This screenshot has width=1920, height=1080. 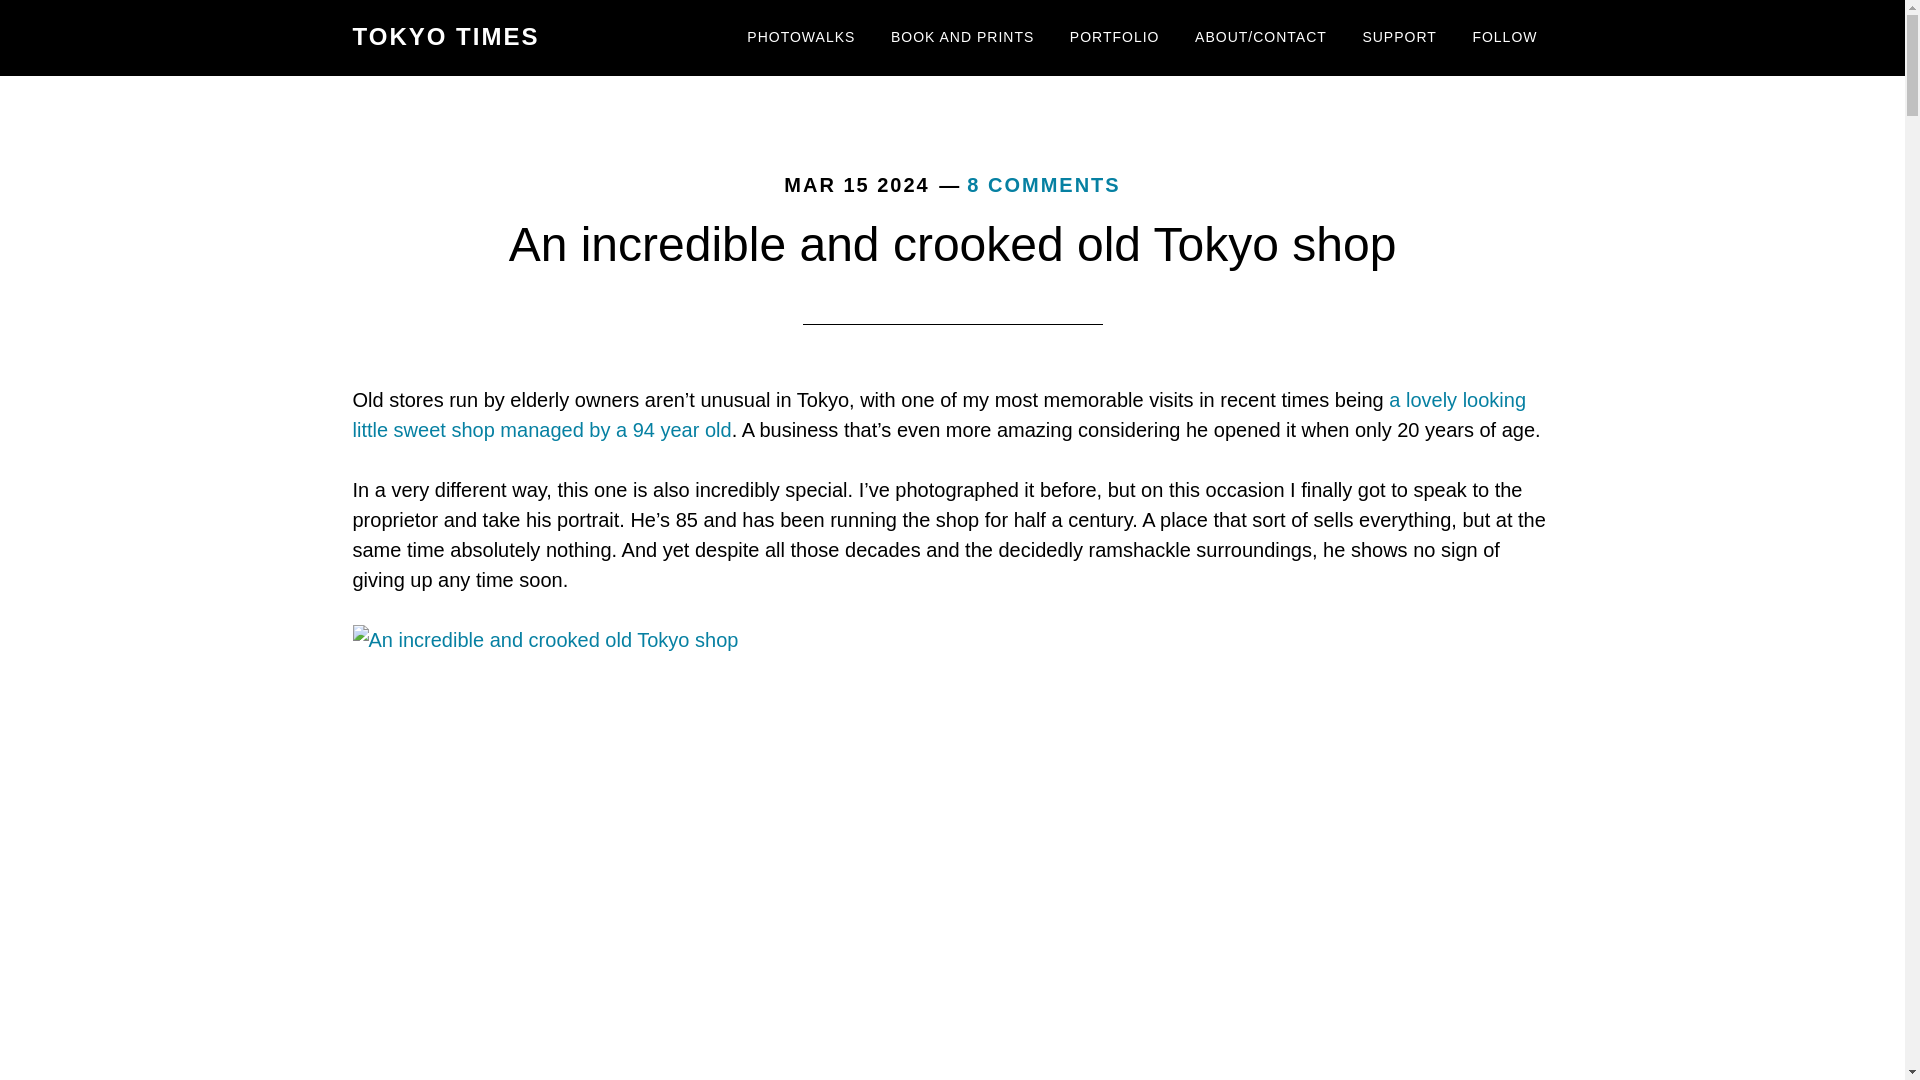 What do you see at coordinates (938, 414) in the screenshot?
I see `a lovely looking little sweet shop managed by a 94 year old` at bounding box center [938, 414].